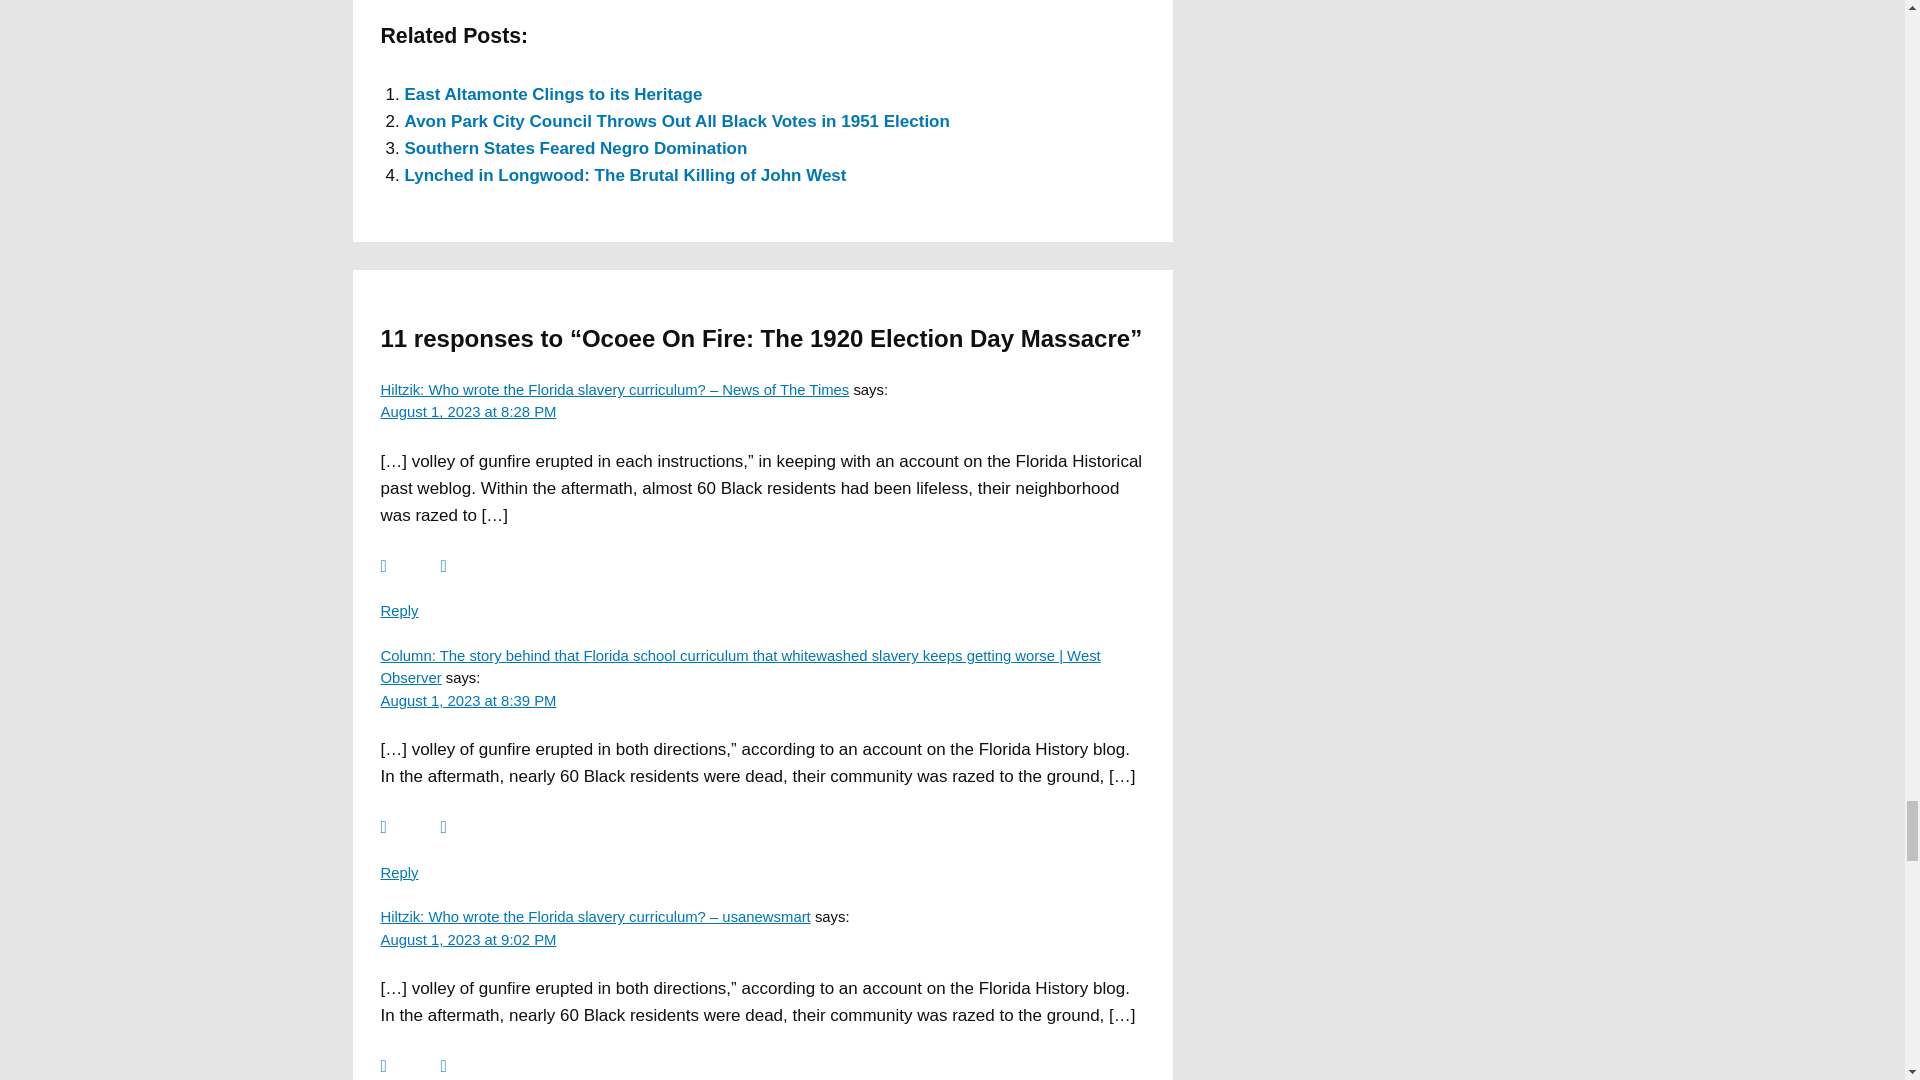 Image resolution: width=1920 pixels, height=1080 pixels. I want to click on Reply, so click(399, 873).